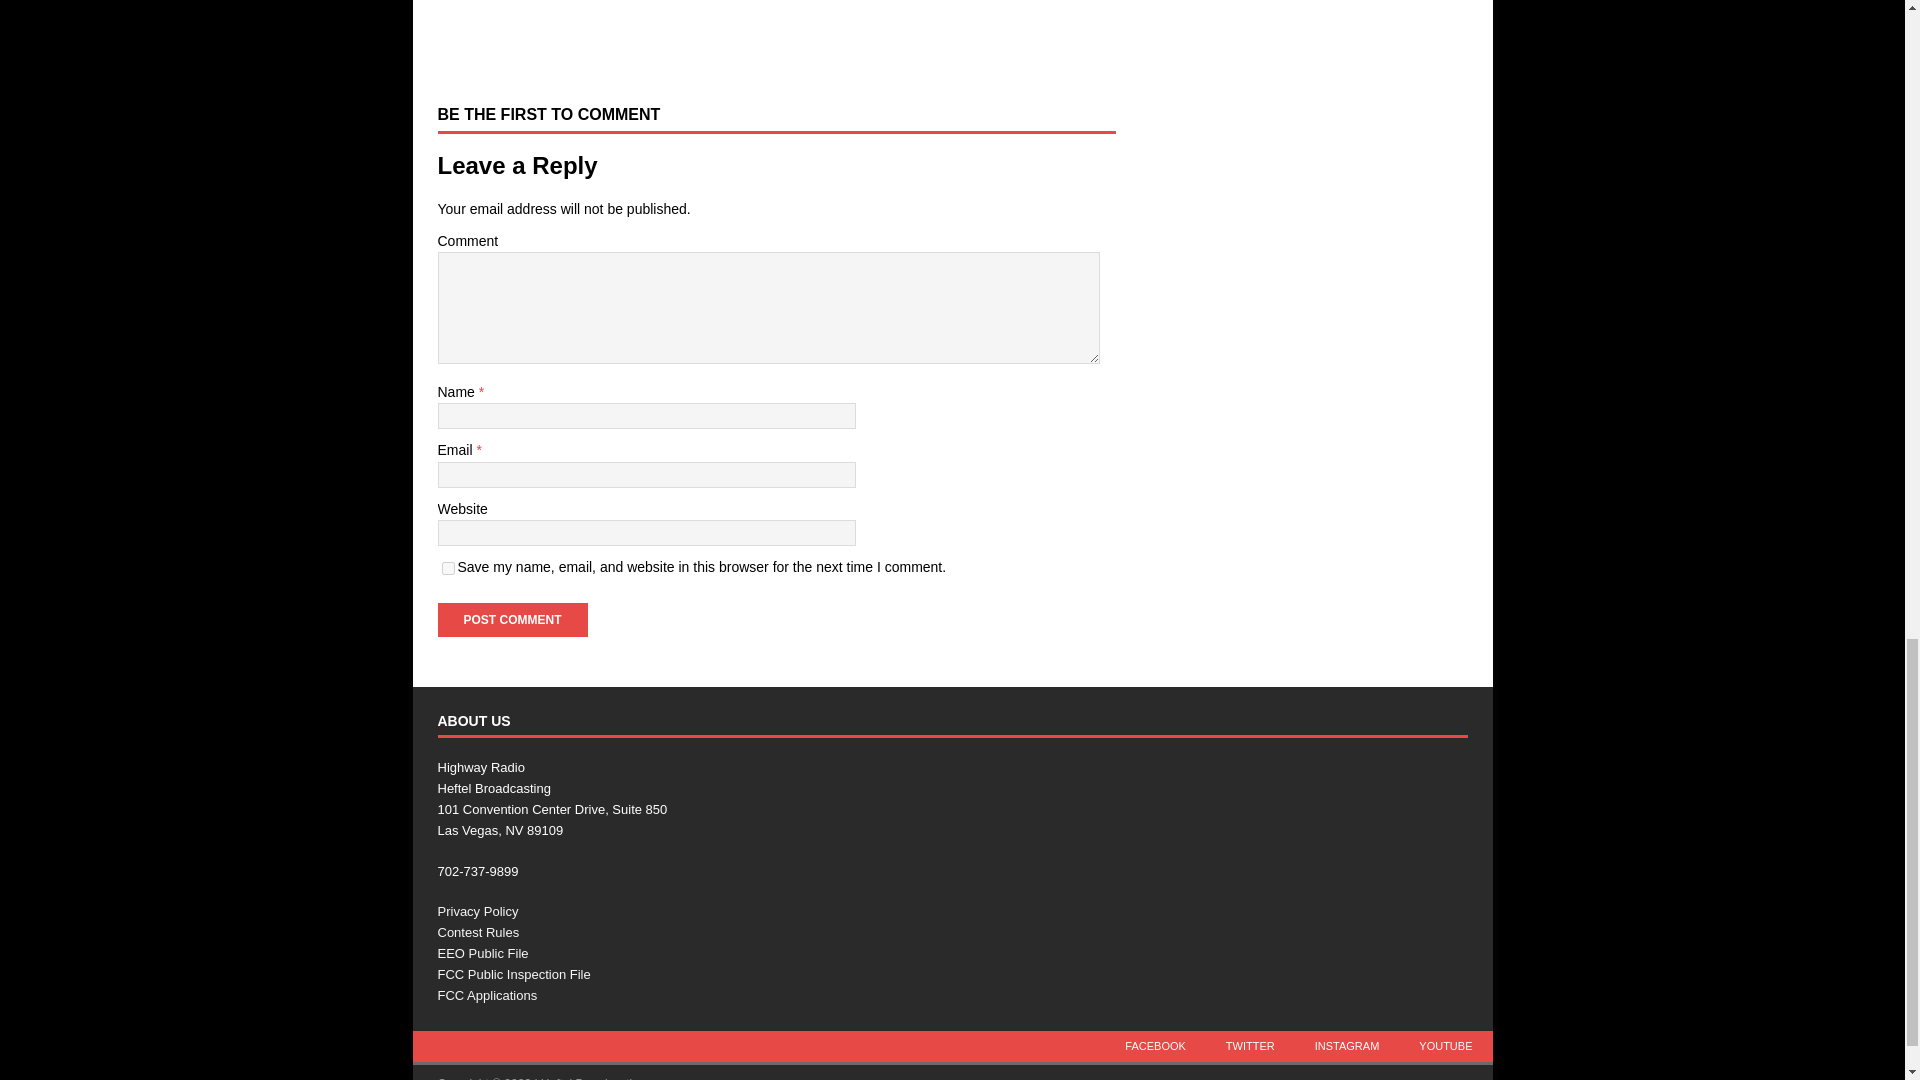 Image resolution: width=1920 pixels, height=1080 pixels. What do you see at coordinates (448, 568) in the screenshot?
I see `yes` at bounding box center [448, 568].